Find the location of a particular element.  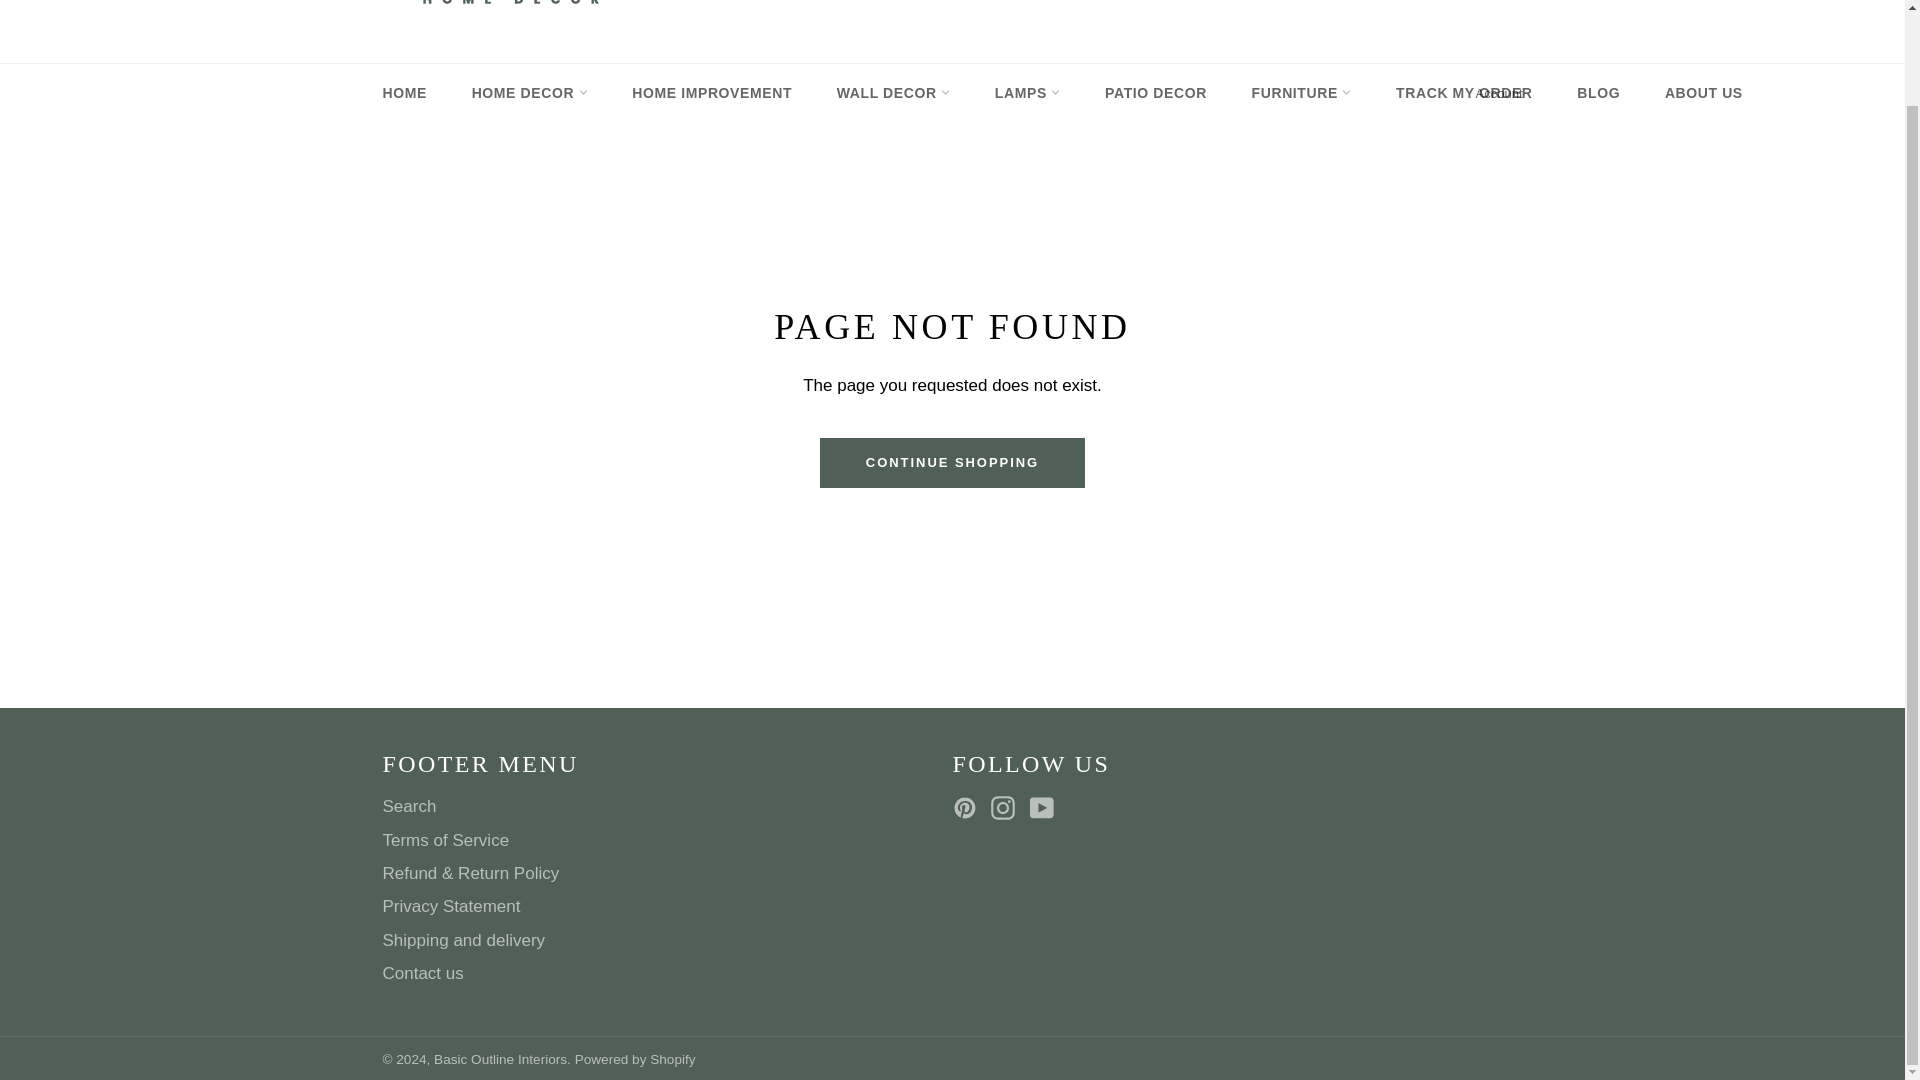

Basic Outline Interiors on YouTube is located at coordinates (1046, 806).